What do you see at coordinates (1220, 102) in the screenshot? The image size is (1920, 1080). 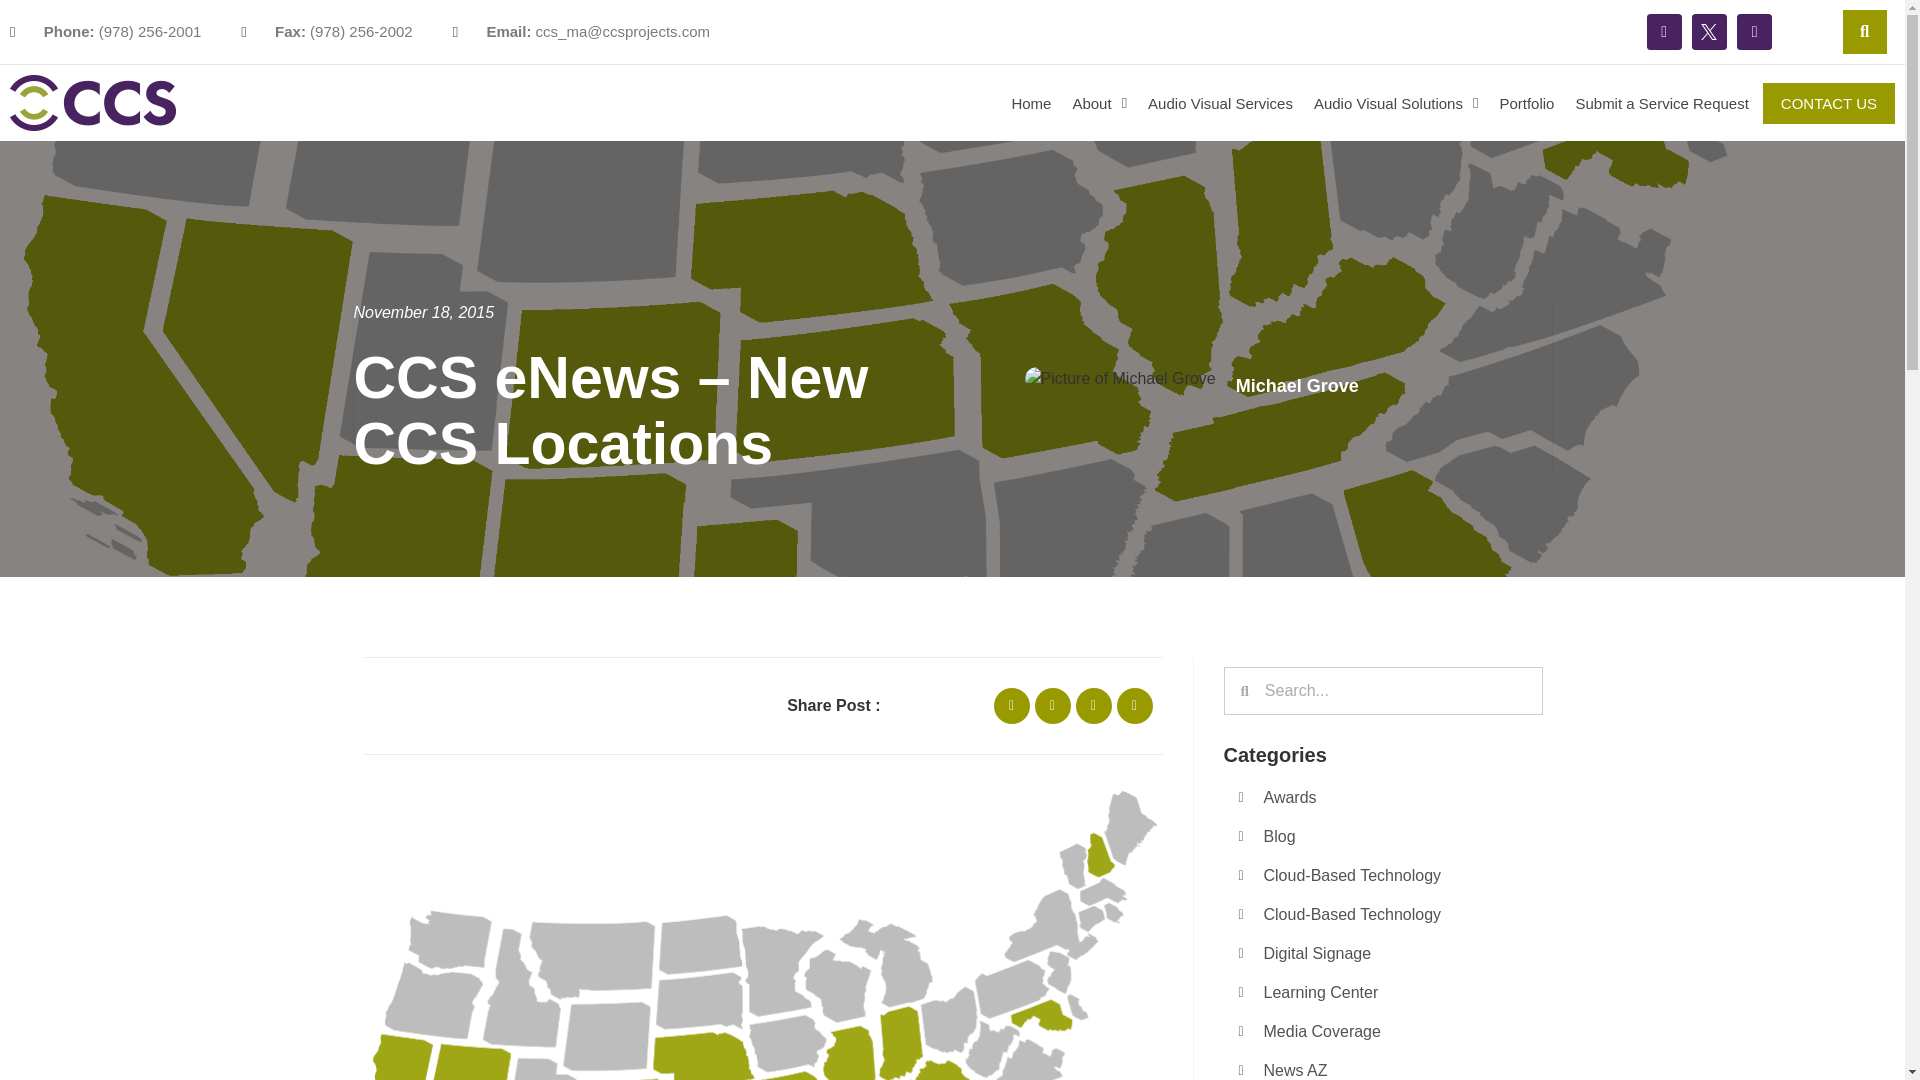 I see `Audio Visual Services` at bounding box center [1220, 102].